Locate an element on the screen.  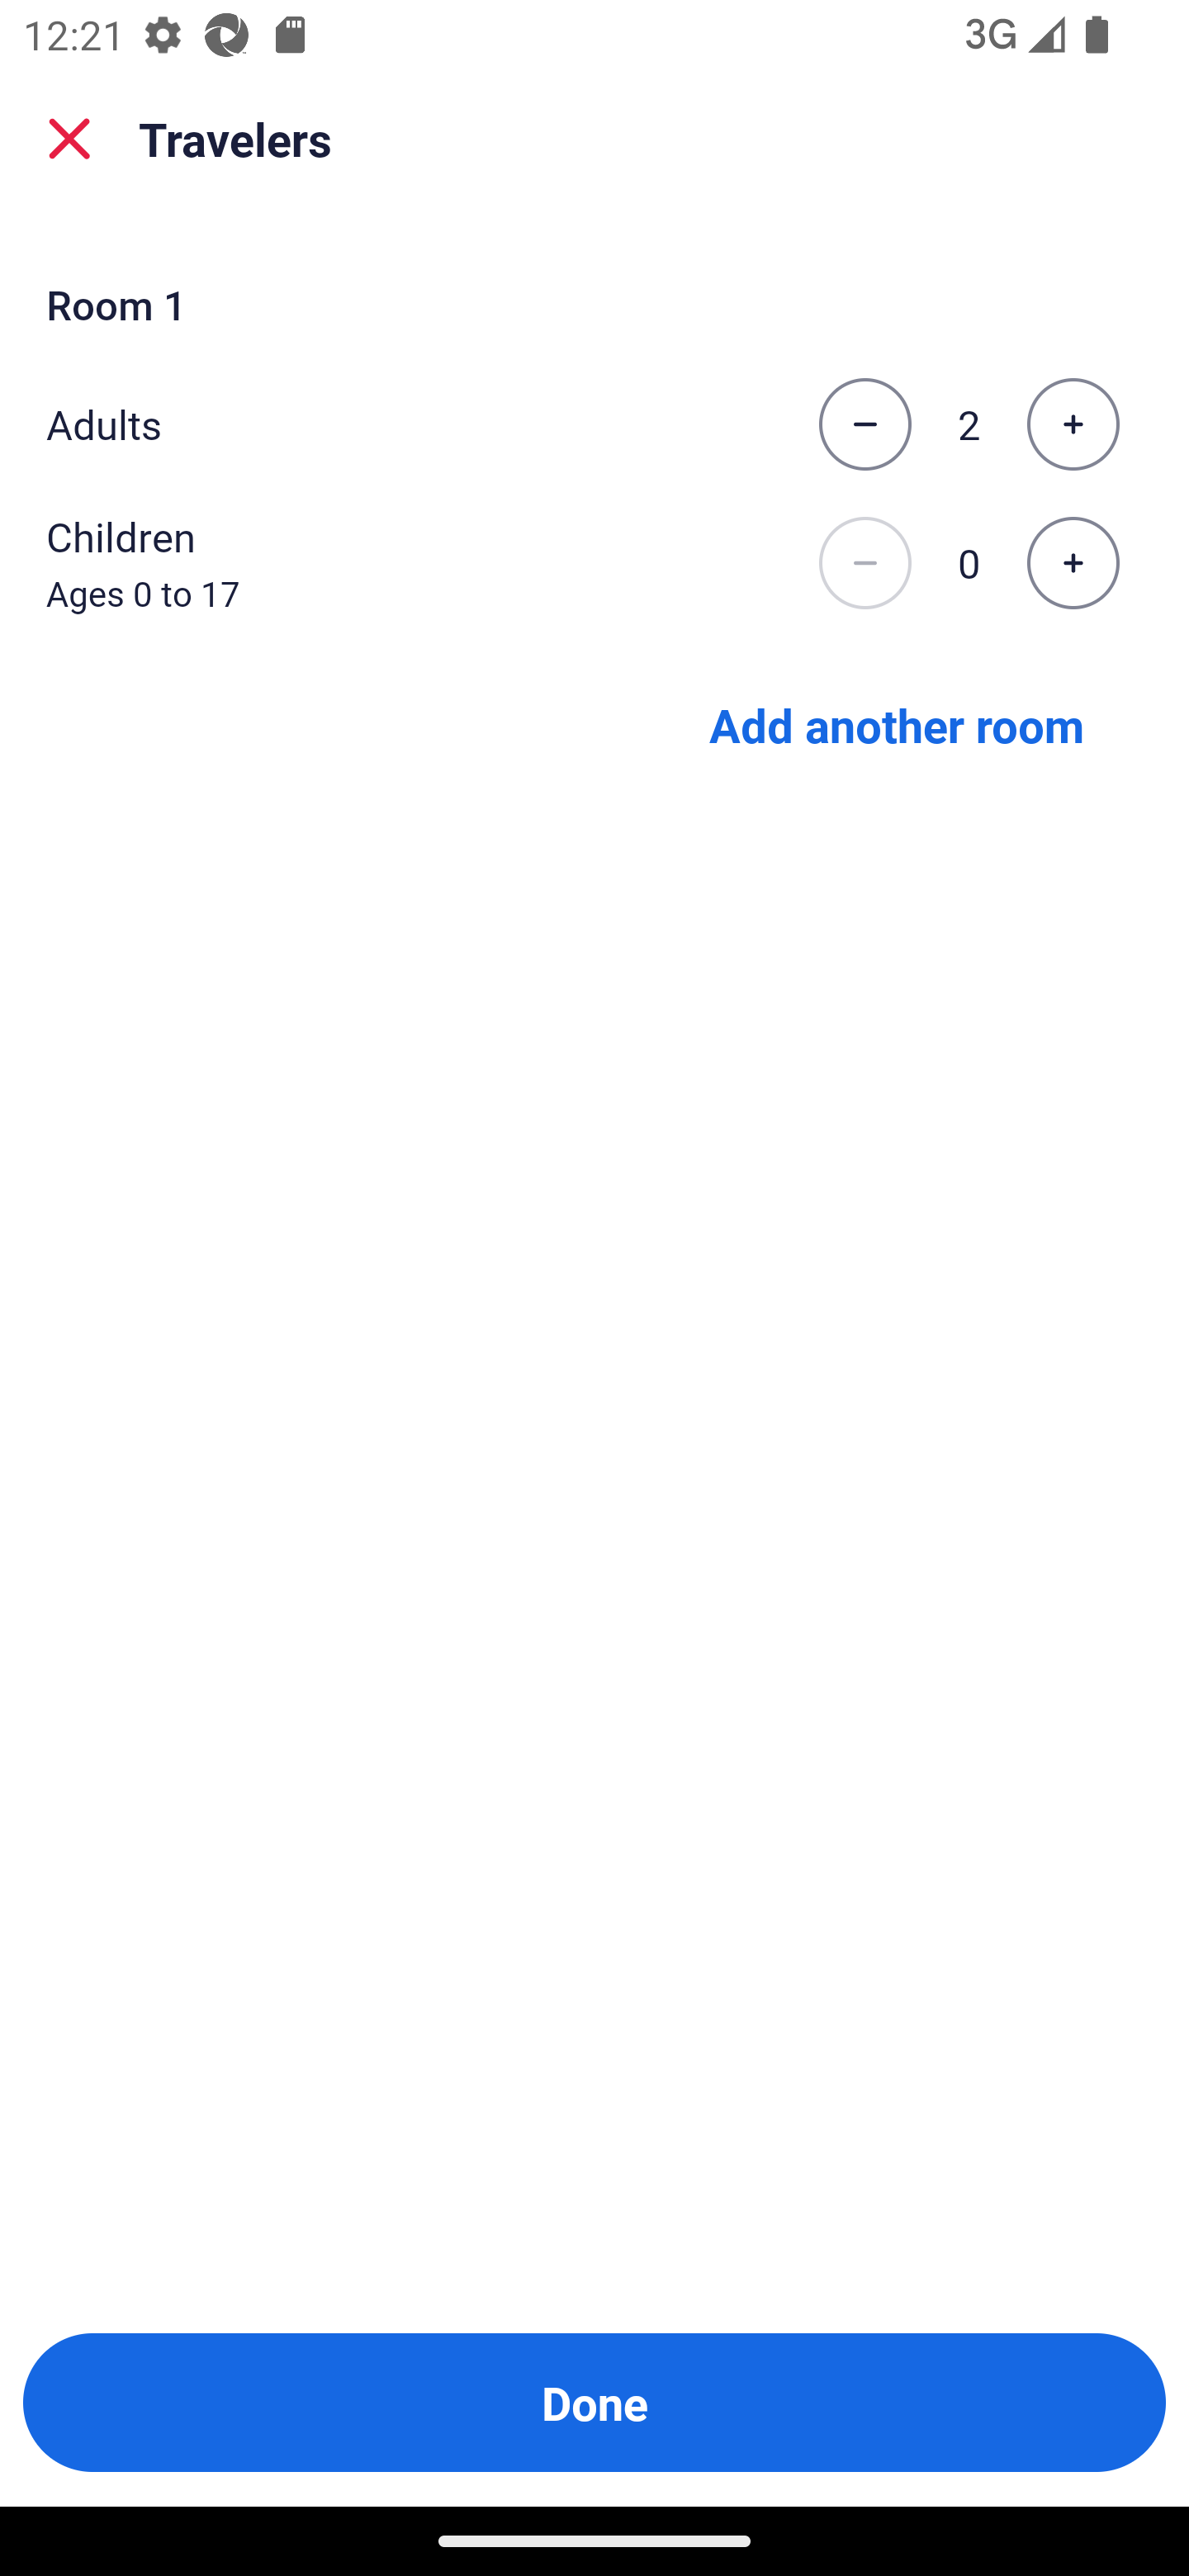
Increase the number of adults is located at coordinates (1073, 424).